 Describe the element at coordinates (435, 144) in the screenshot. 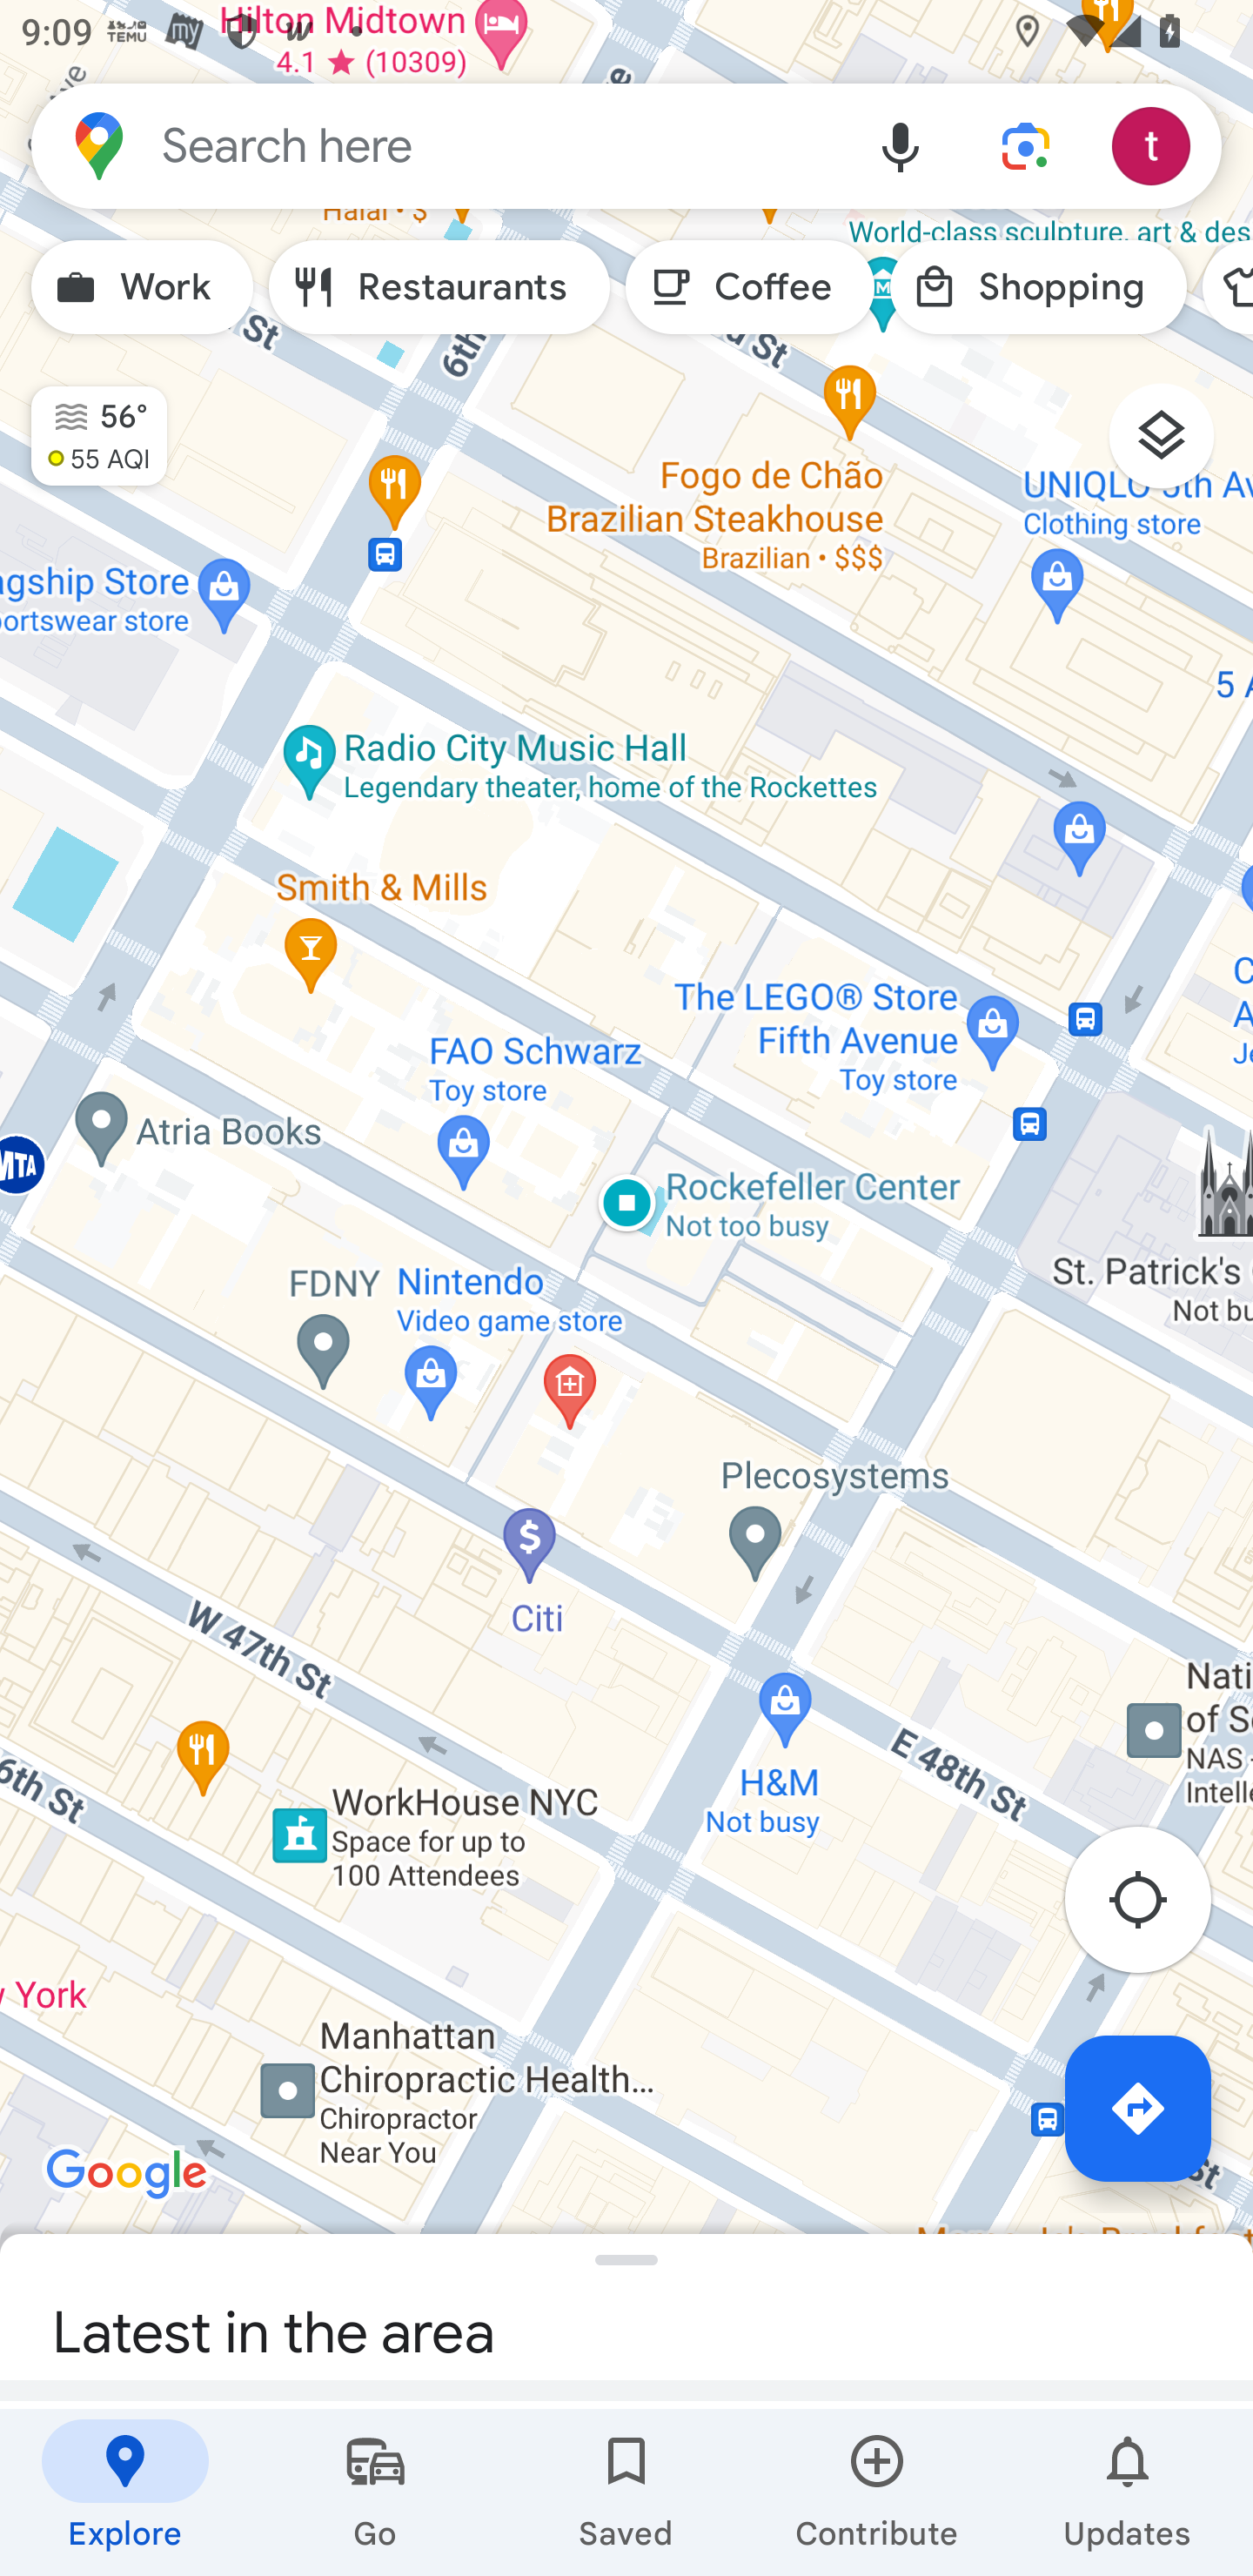

I see `Search here` at that location.